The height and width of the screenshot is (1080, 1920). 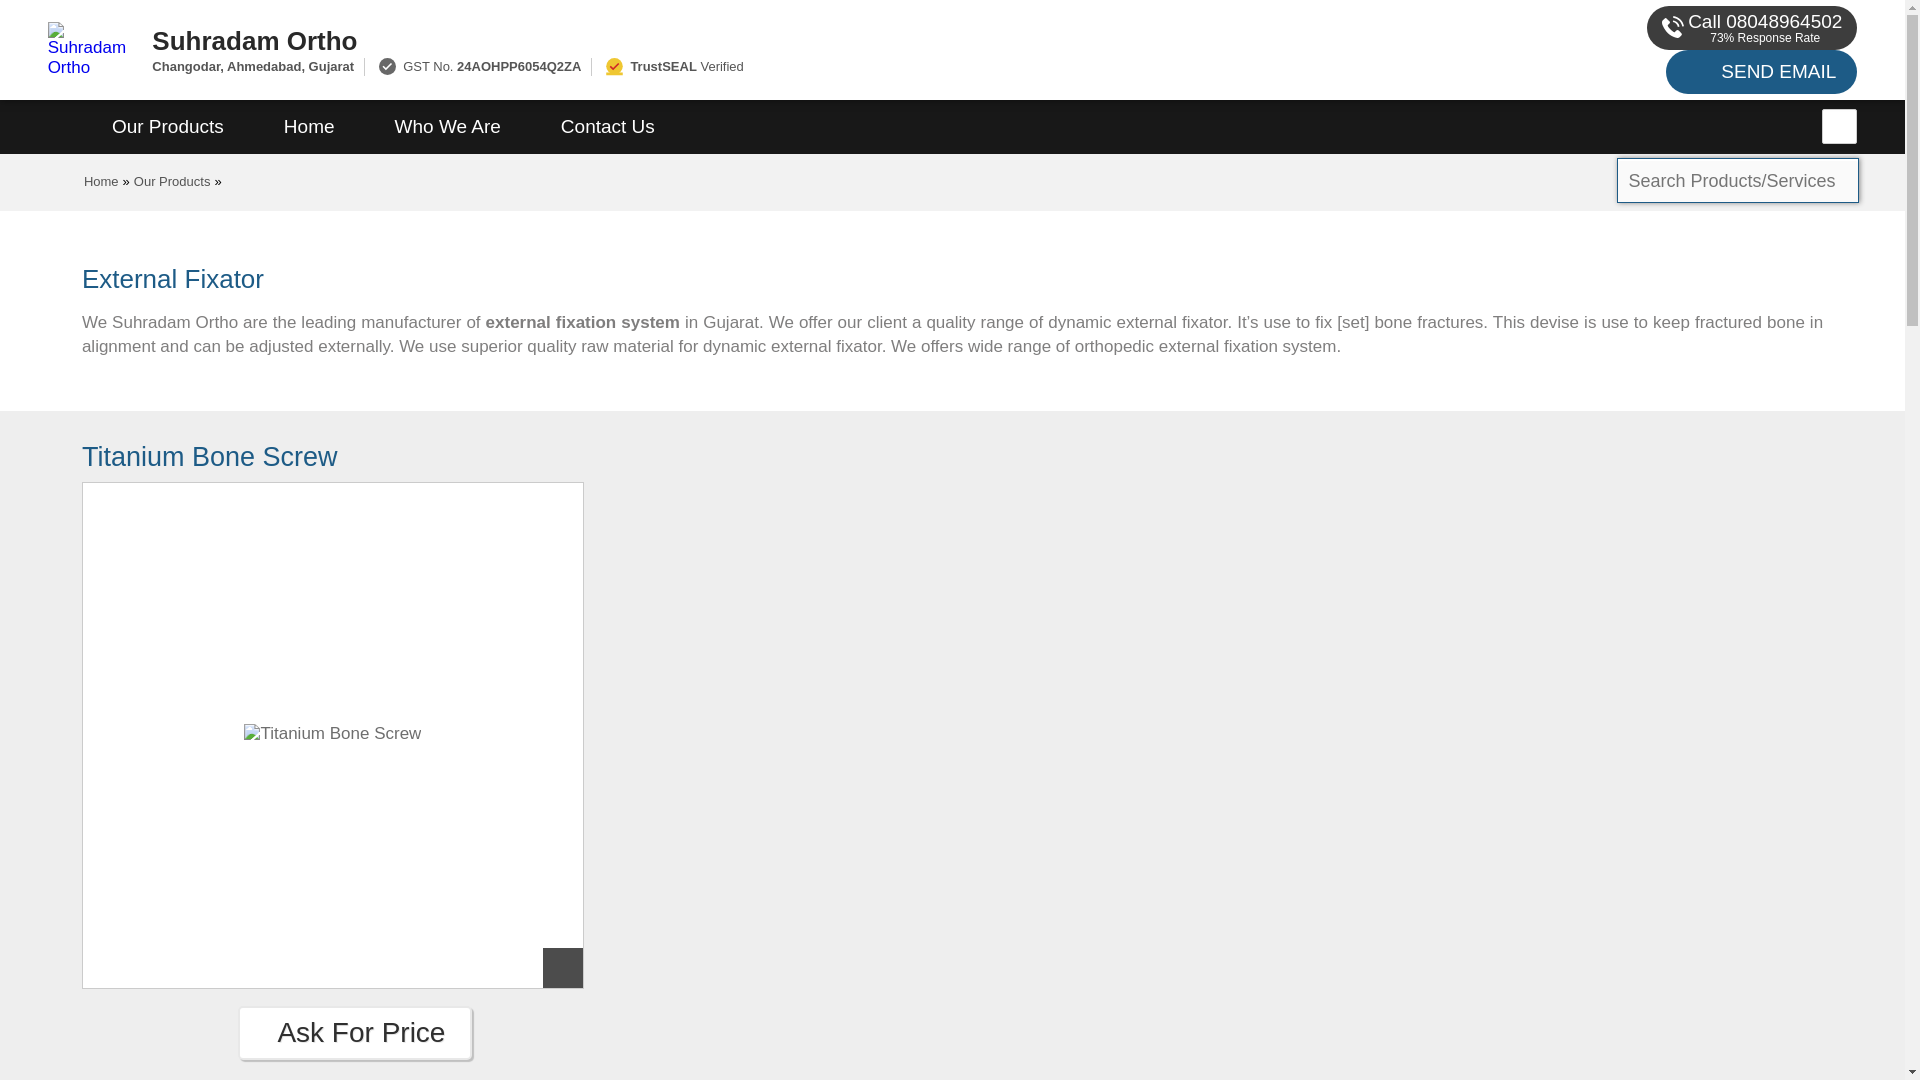 I want to click on Home, so click(x=308, y=127).